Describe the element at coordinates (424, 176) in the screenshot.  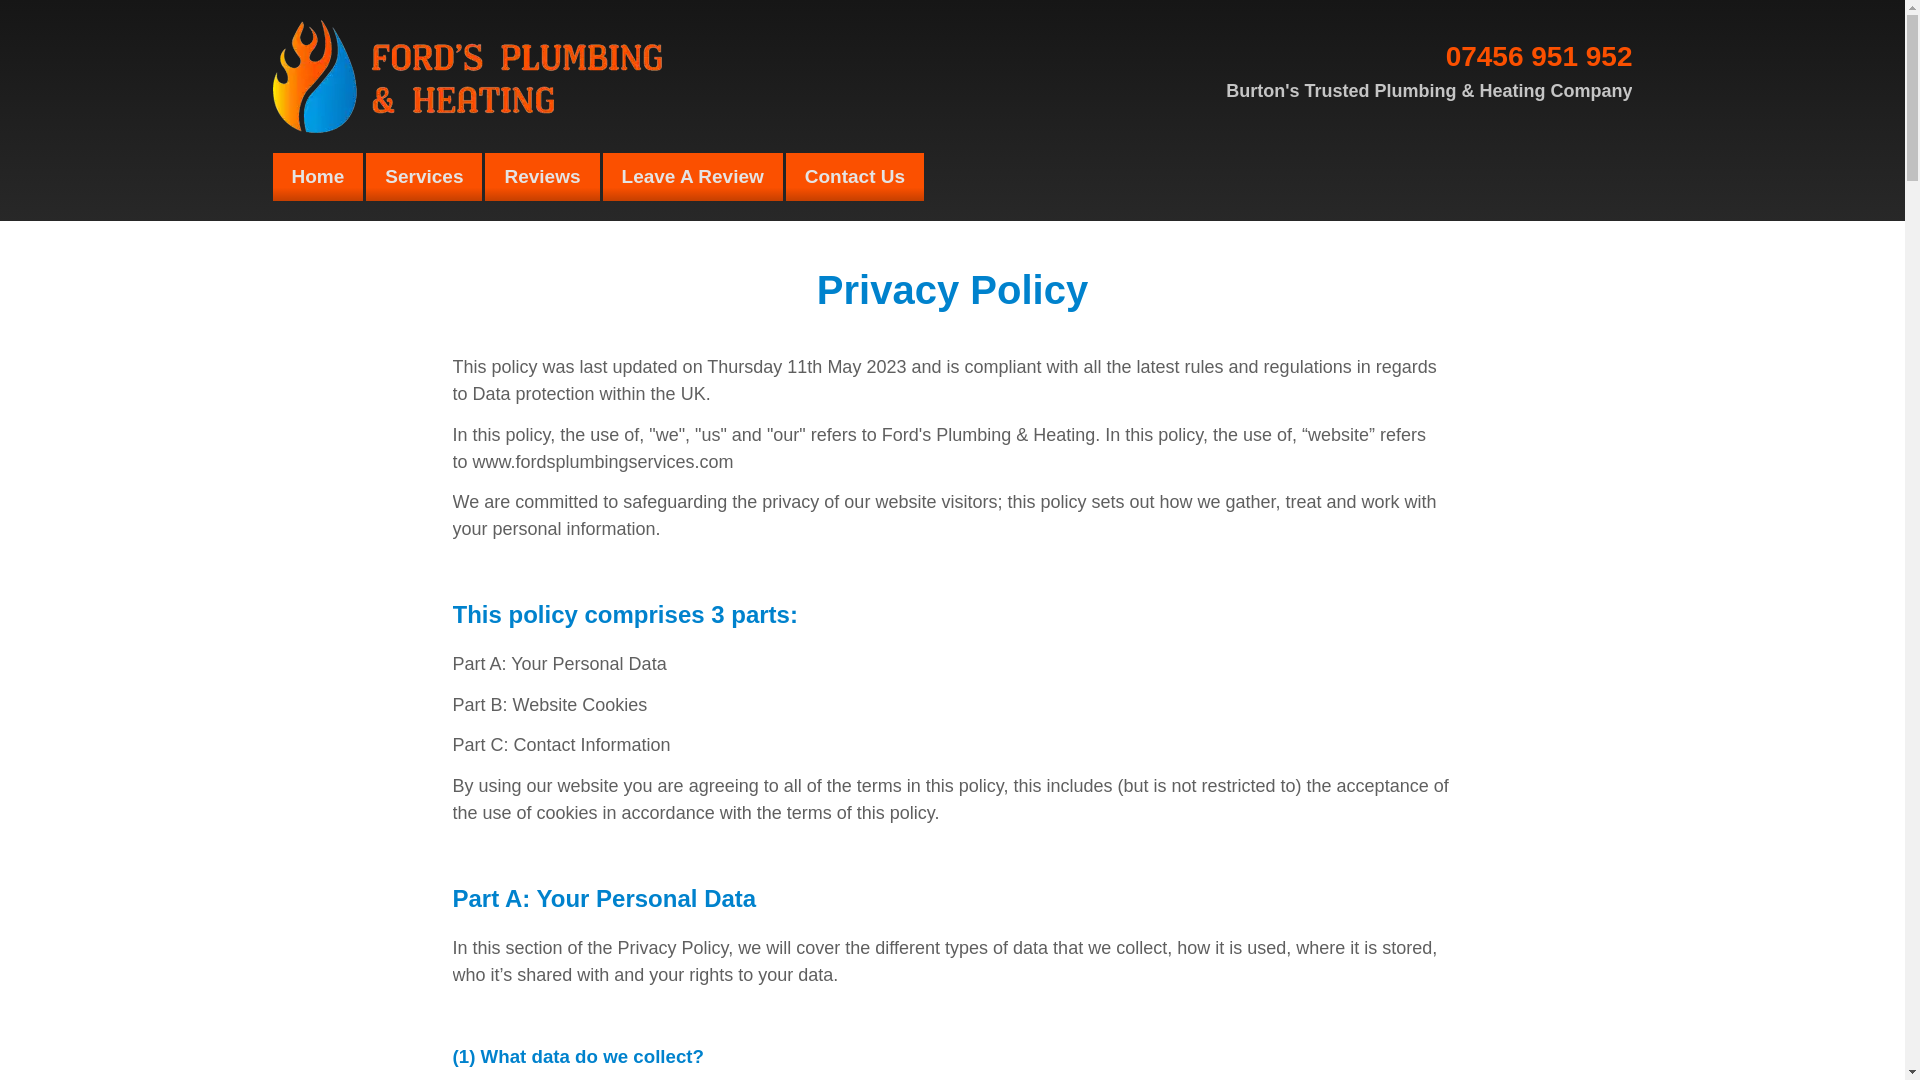
I see `Services` at that location.